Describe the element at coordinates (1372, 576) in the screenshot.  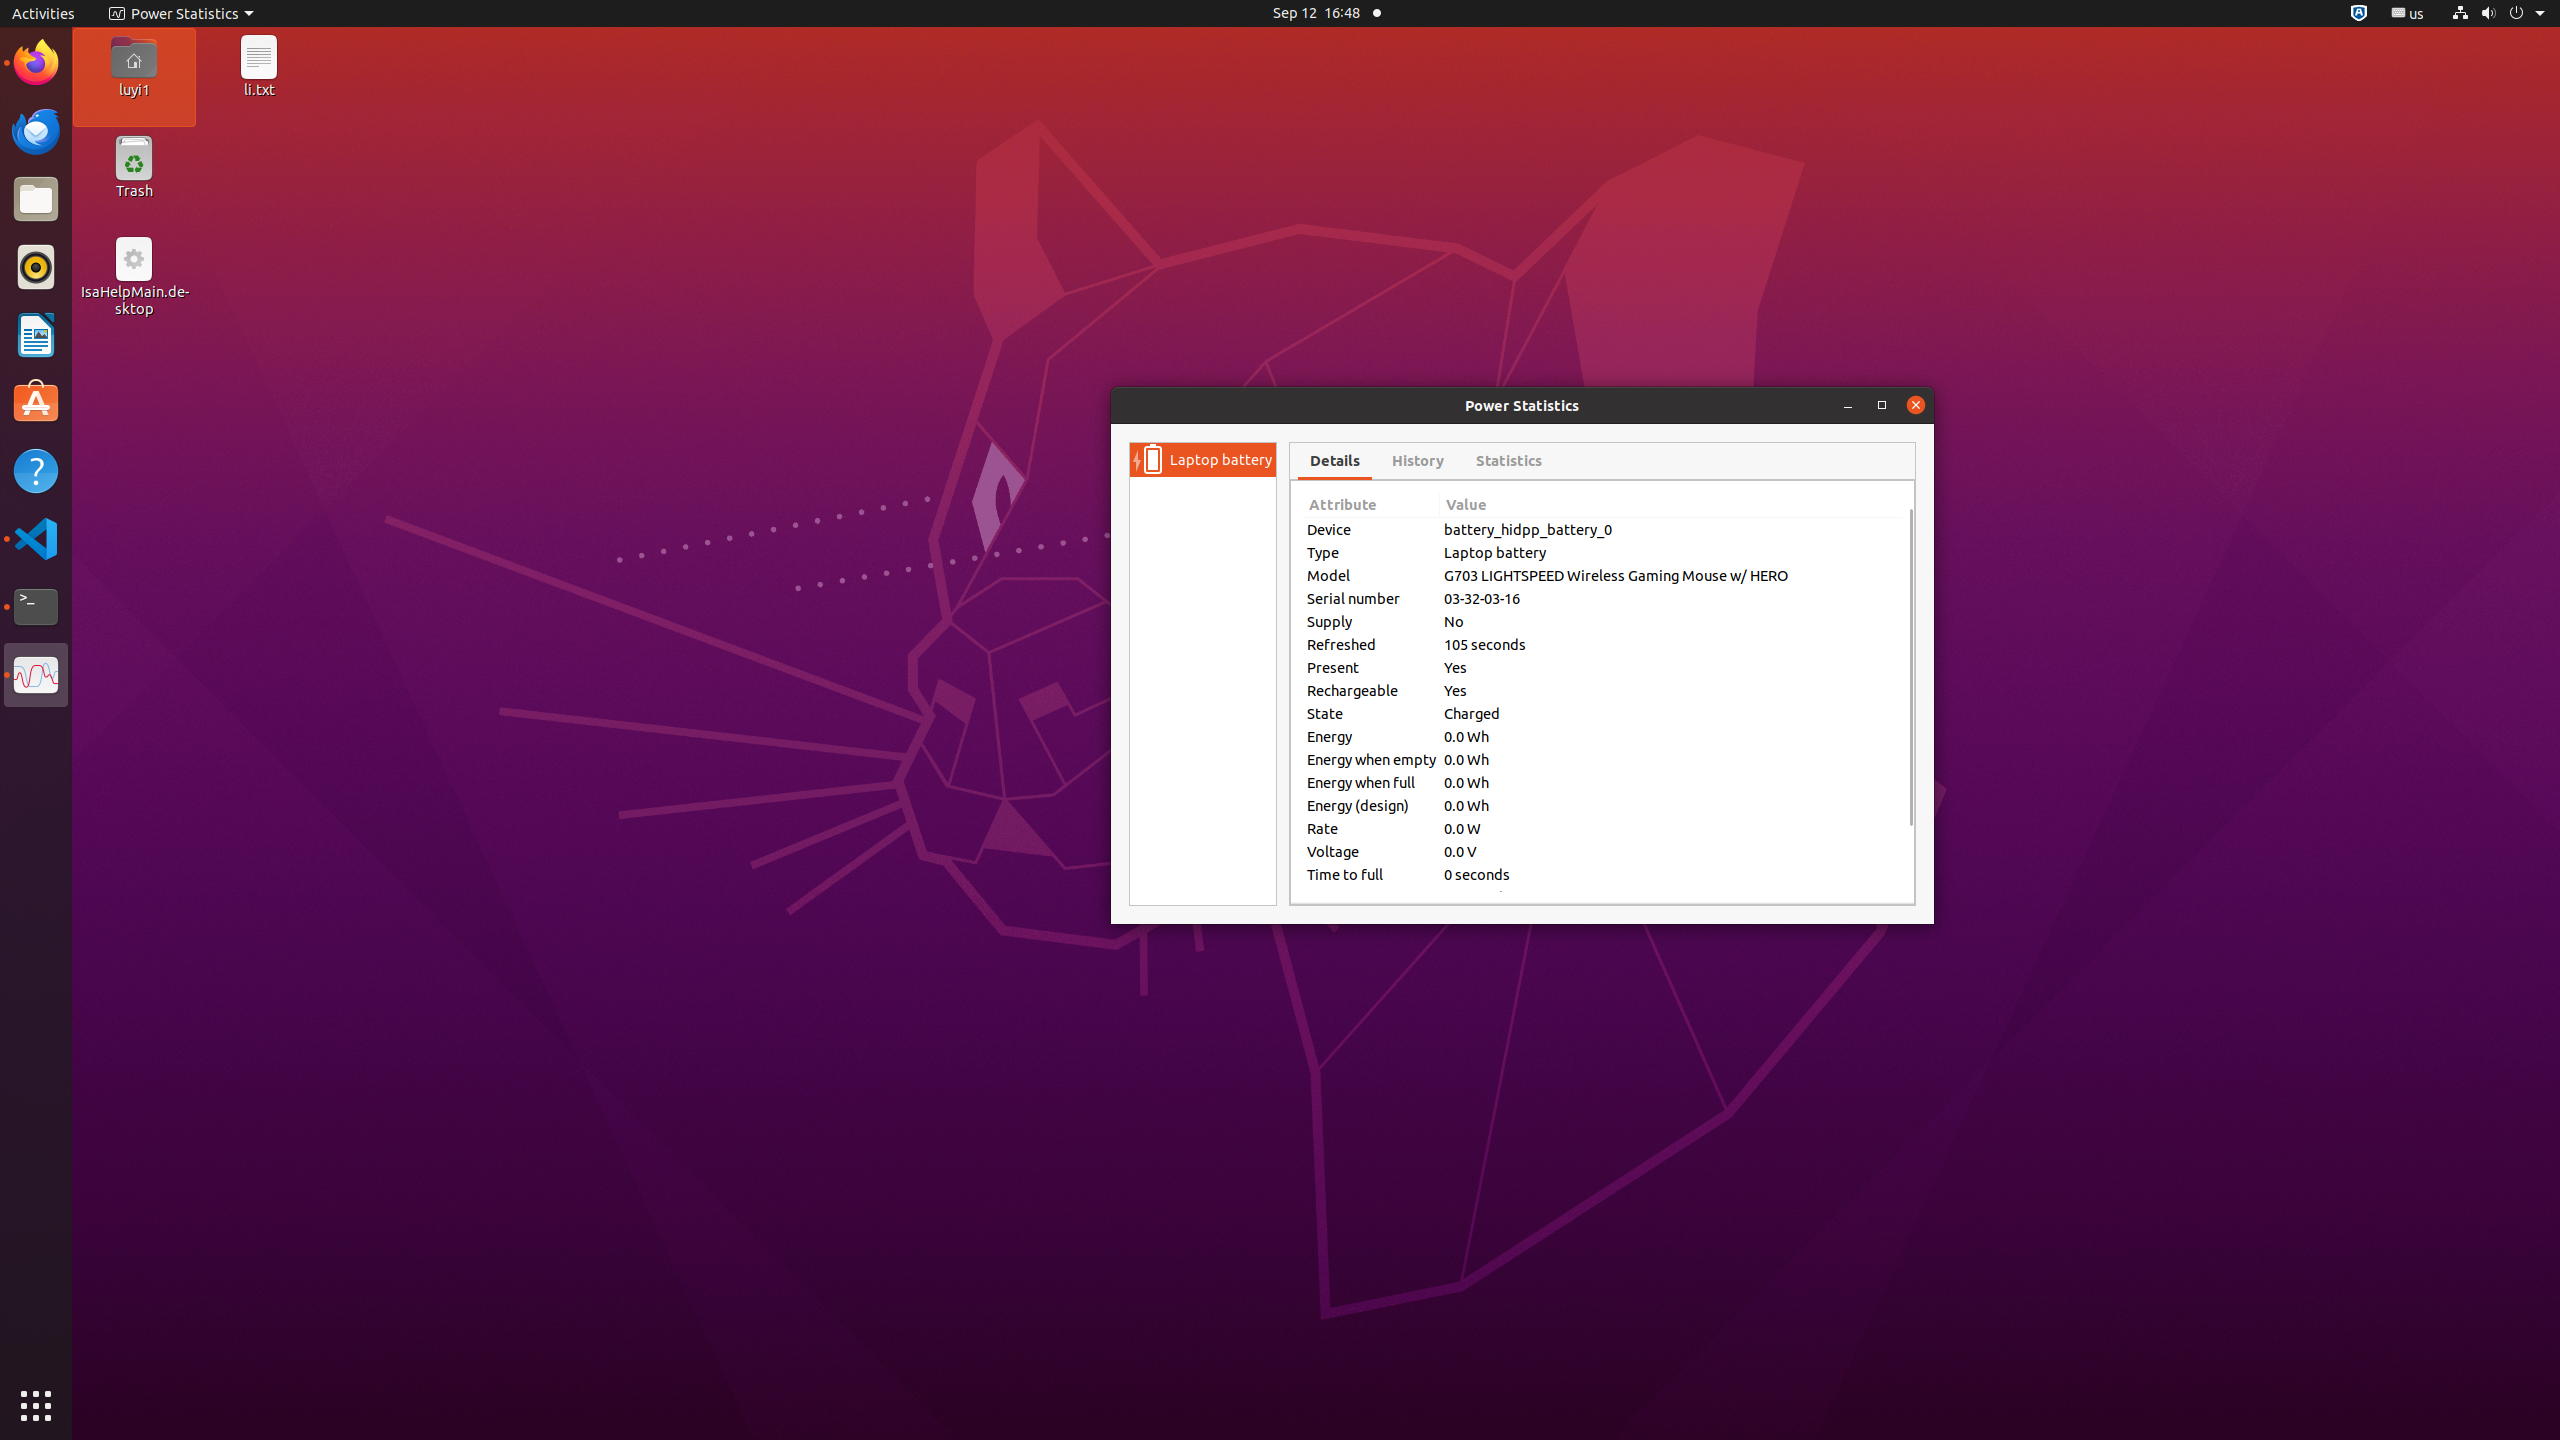
I see `Model` at that location.